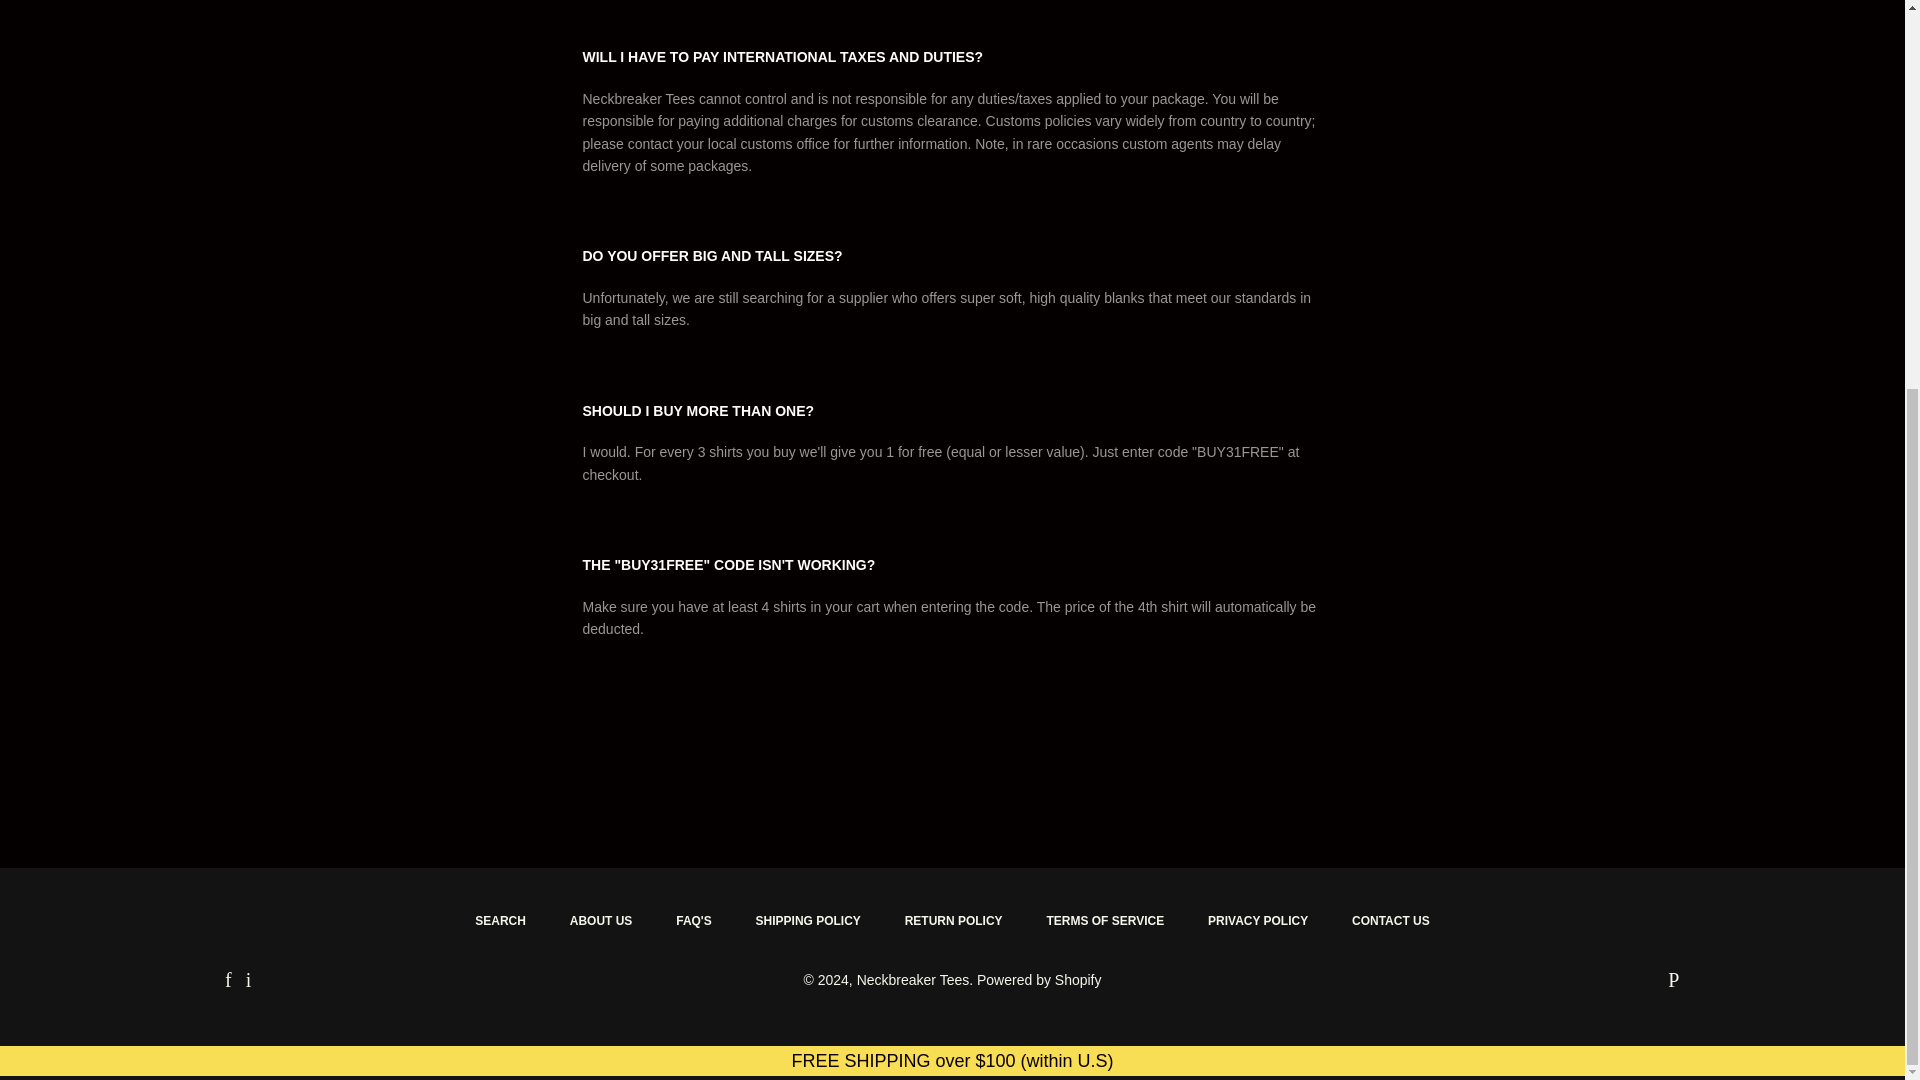  What do you see at coordinates (600, 922) in the screenshot?
I see `ABOUT US` at bounding box center [600, 922].